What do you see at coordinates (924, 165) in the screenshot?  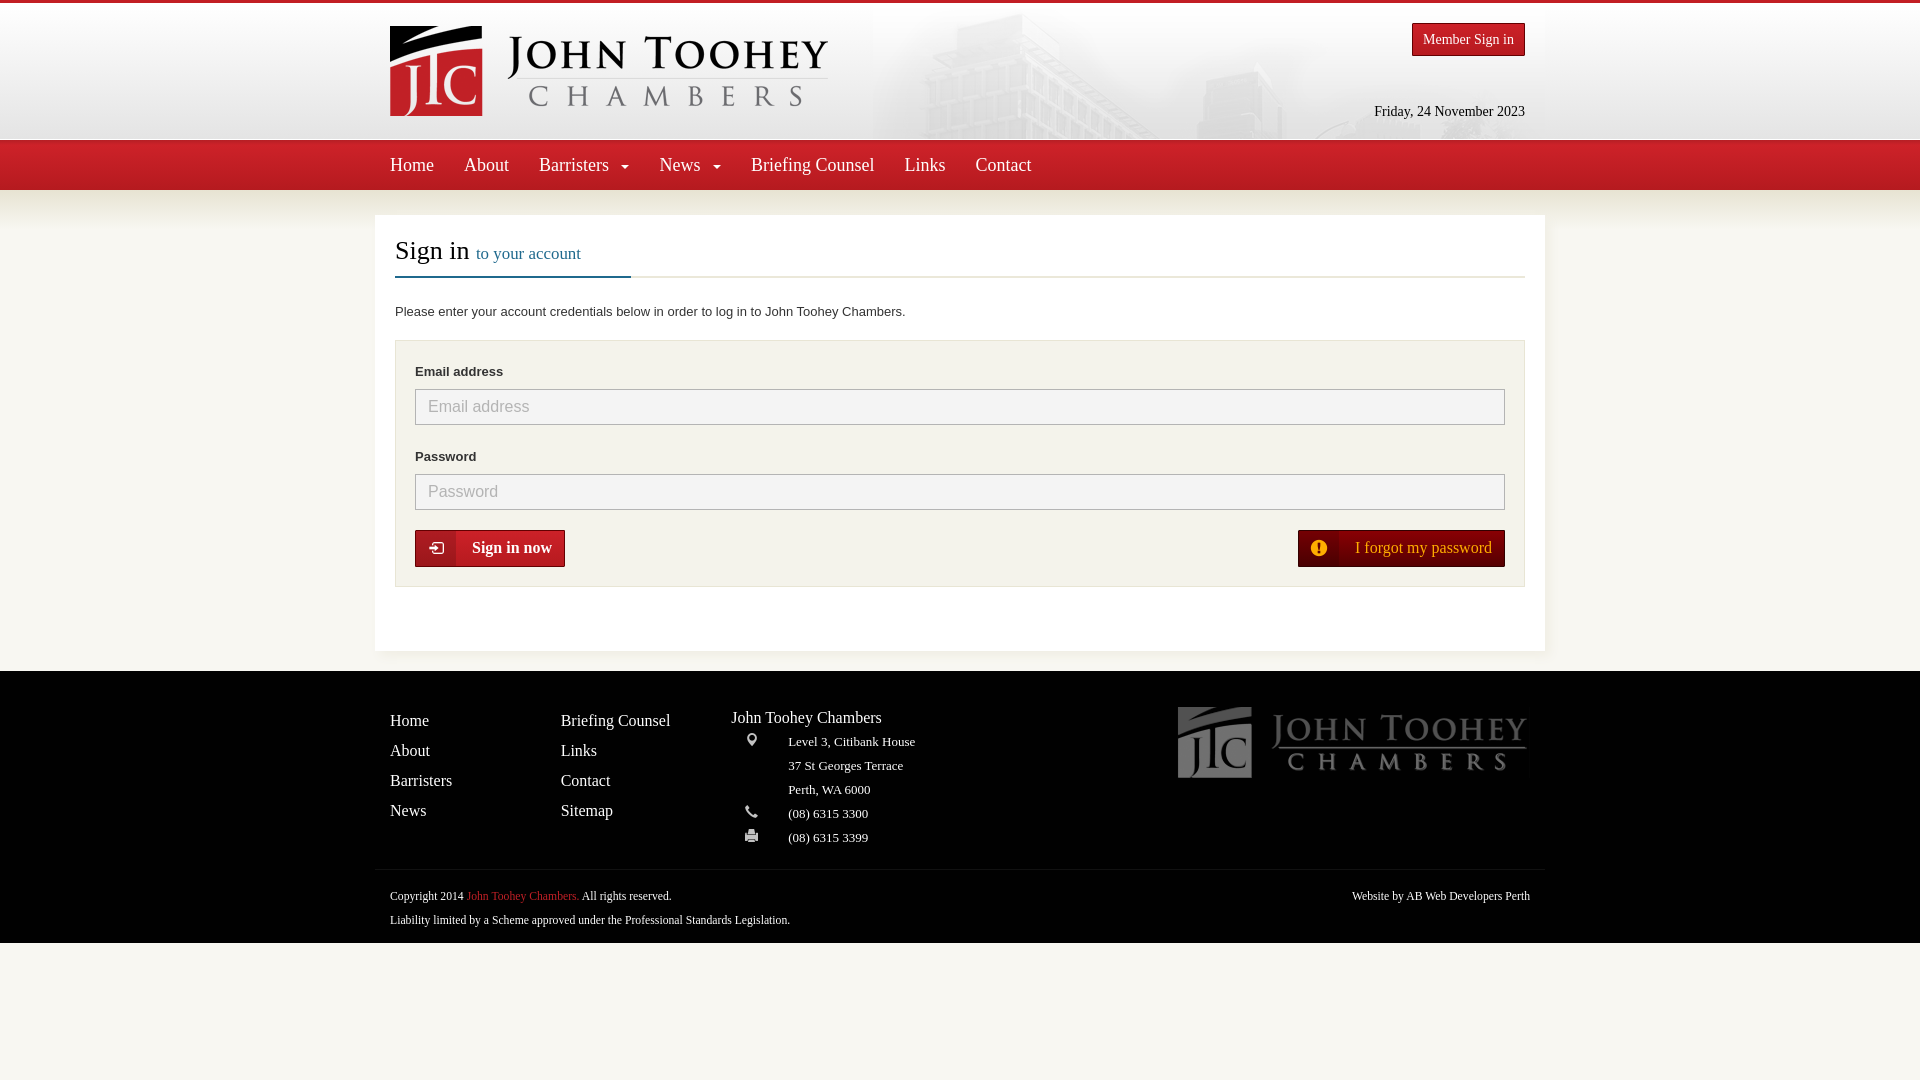 I see `Links` at bounding box center [924, 165].